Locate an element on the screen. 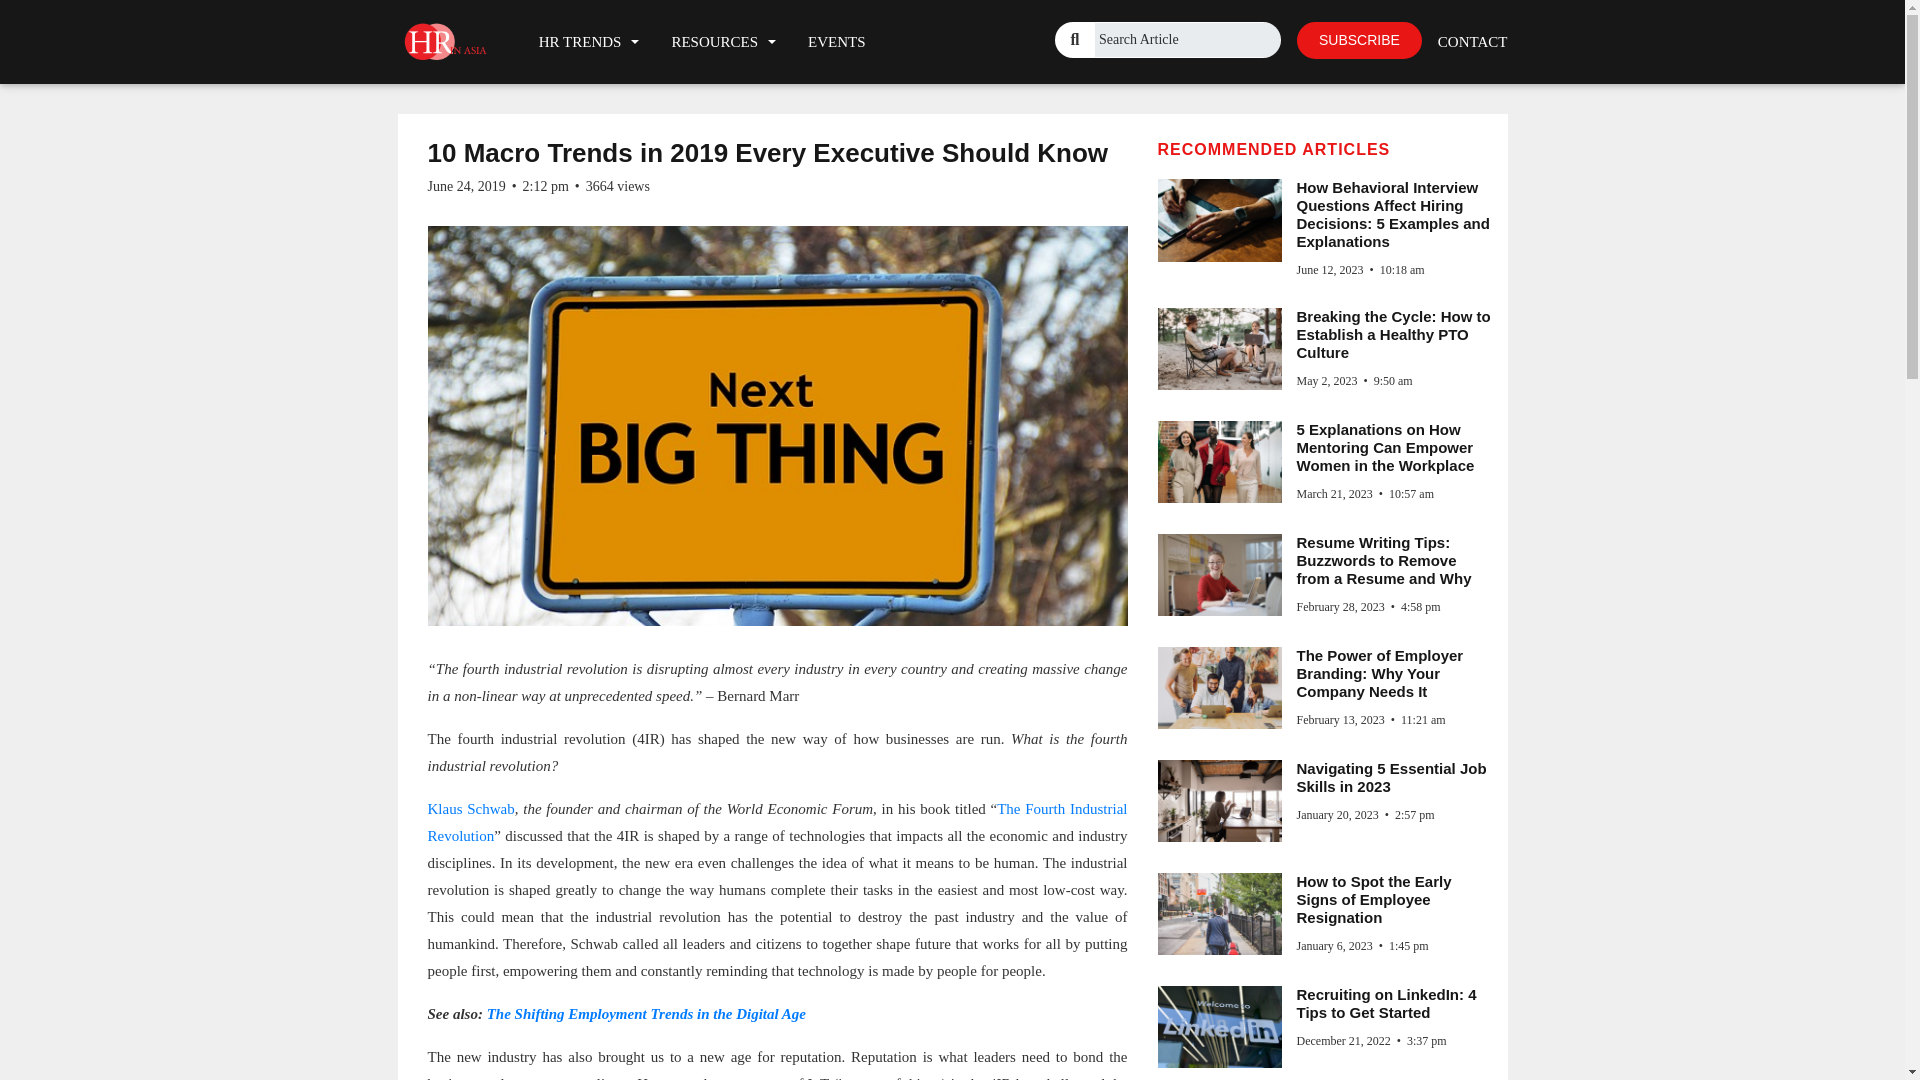 This screenshot has height=1080, width=1920. CONTACT is located at coordinates (1464, 41).